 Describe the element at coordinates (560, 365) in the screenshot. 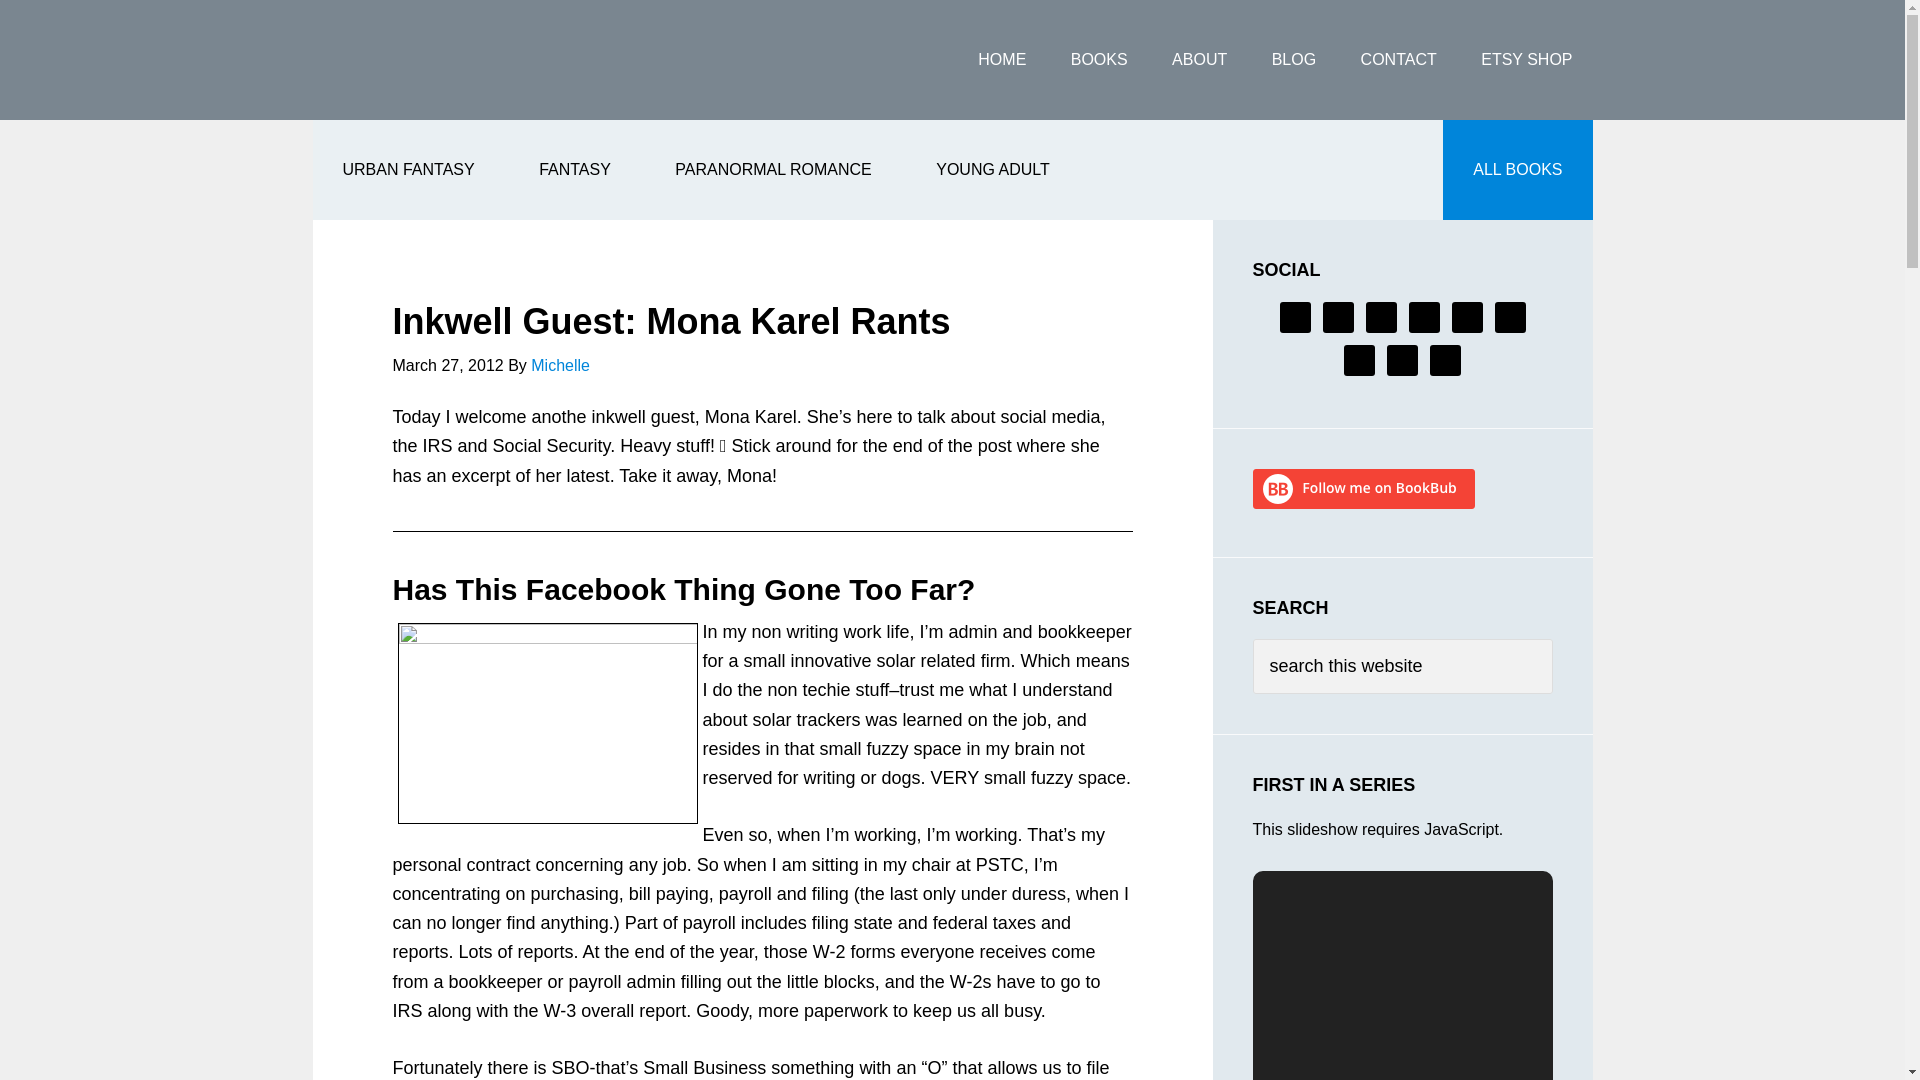

I see `Michelle` at that location.